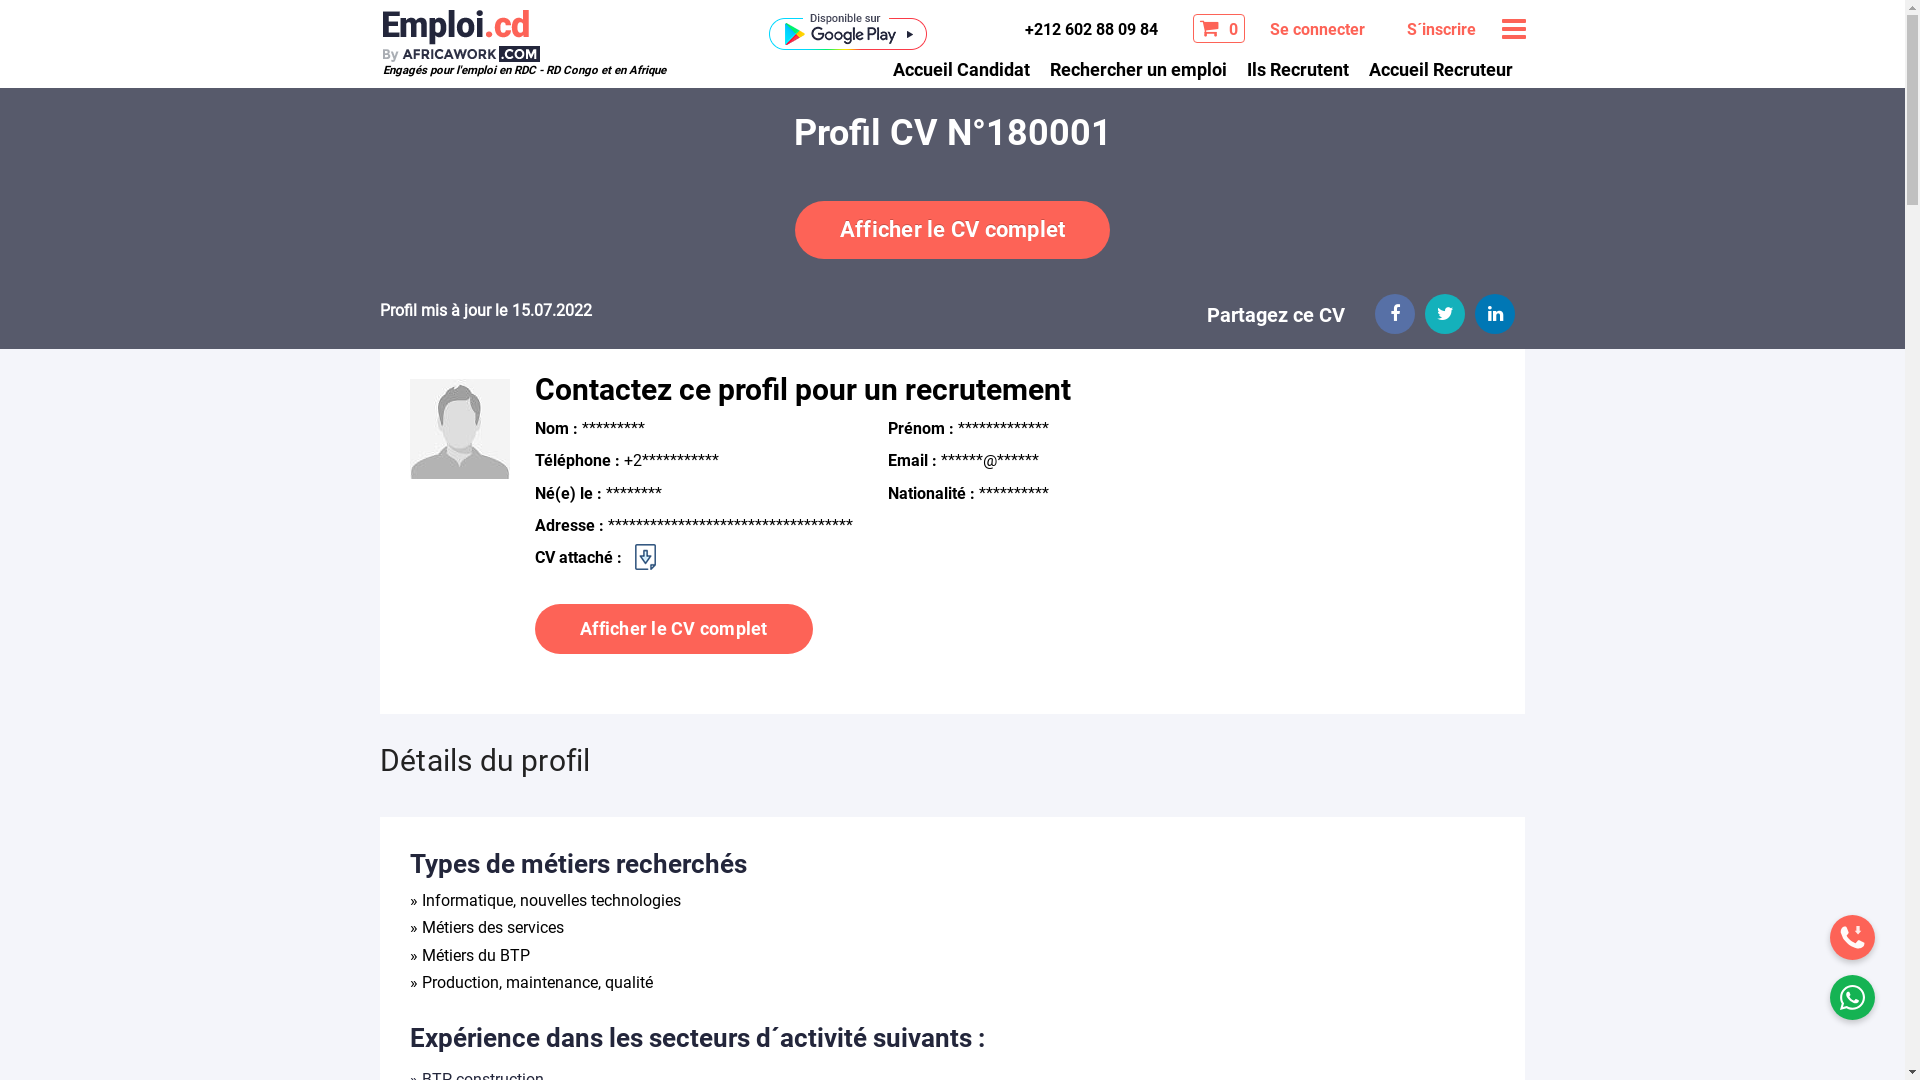  I want to click on +212 602 88 09 84, so click(1088, 29).